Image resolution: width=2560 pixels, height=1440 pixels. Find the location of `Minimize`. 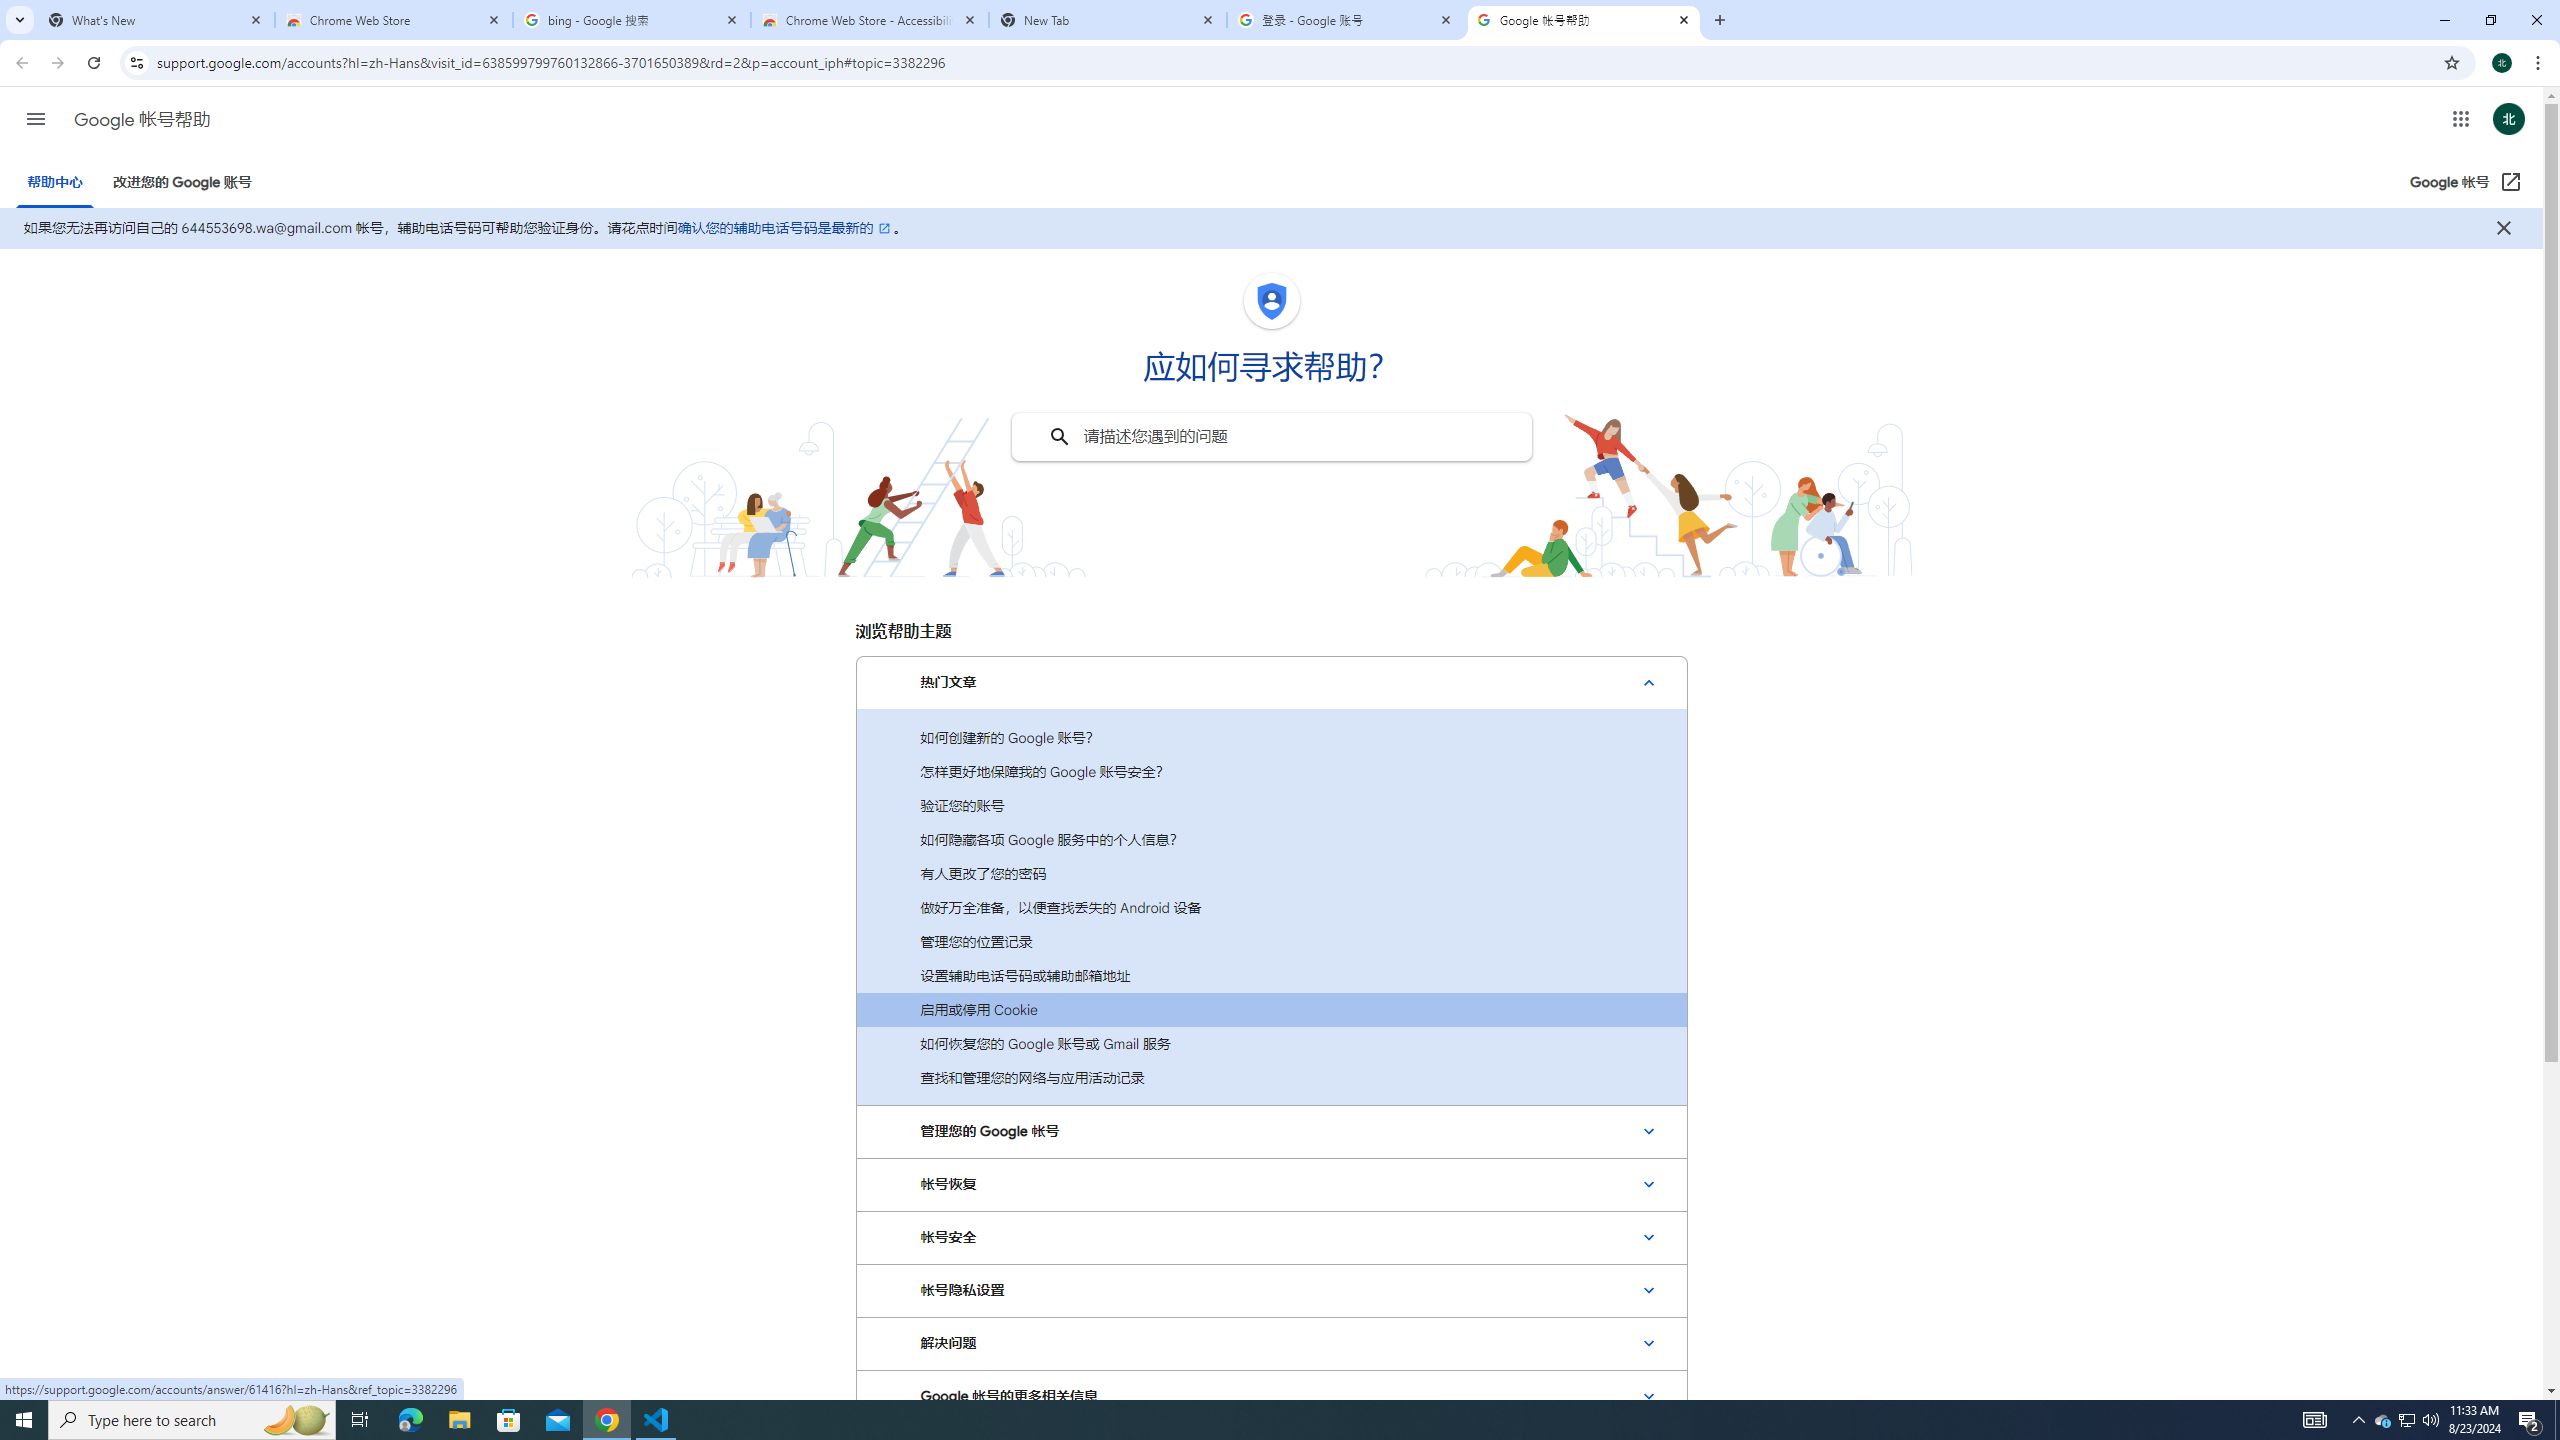

Minimize is located at coordinates (2444, 20).